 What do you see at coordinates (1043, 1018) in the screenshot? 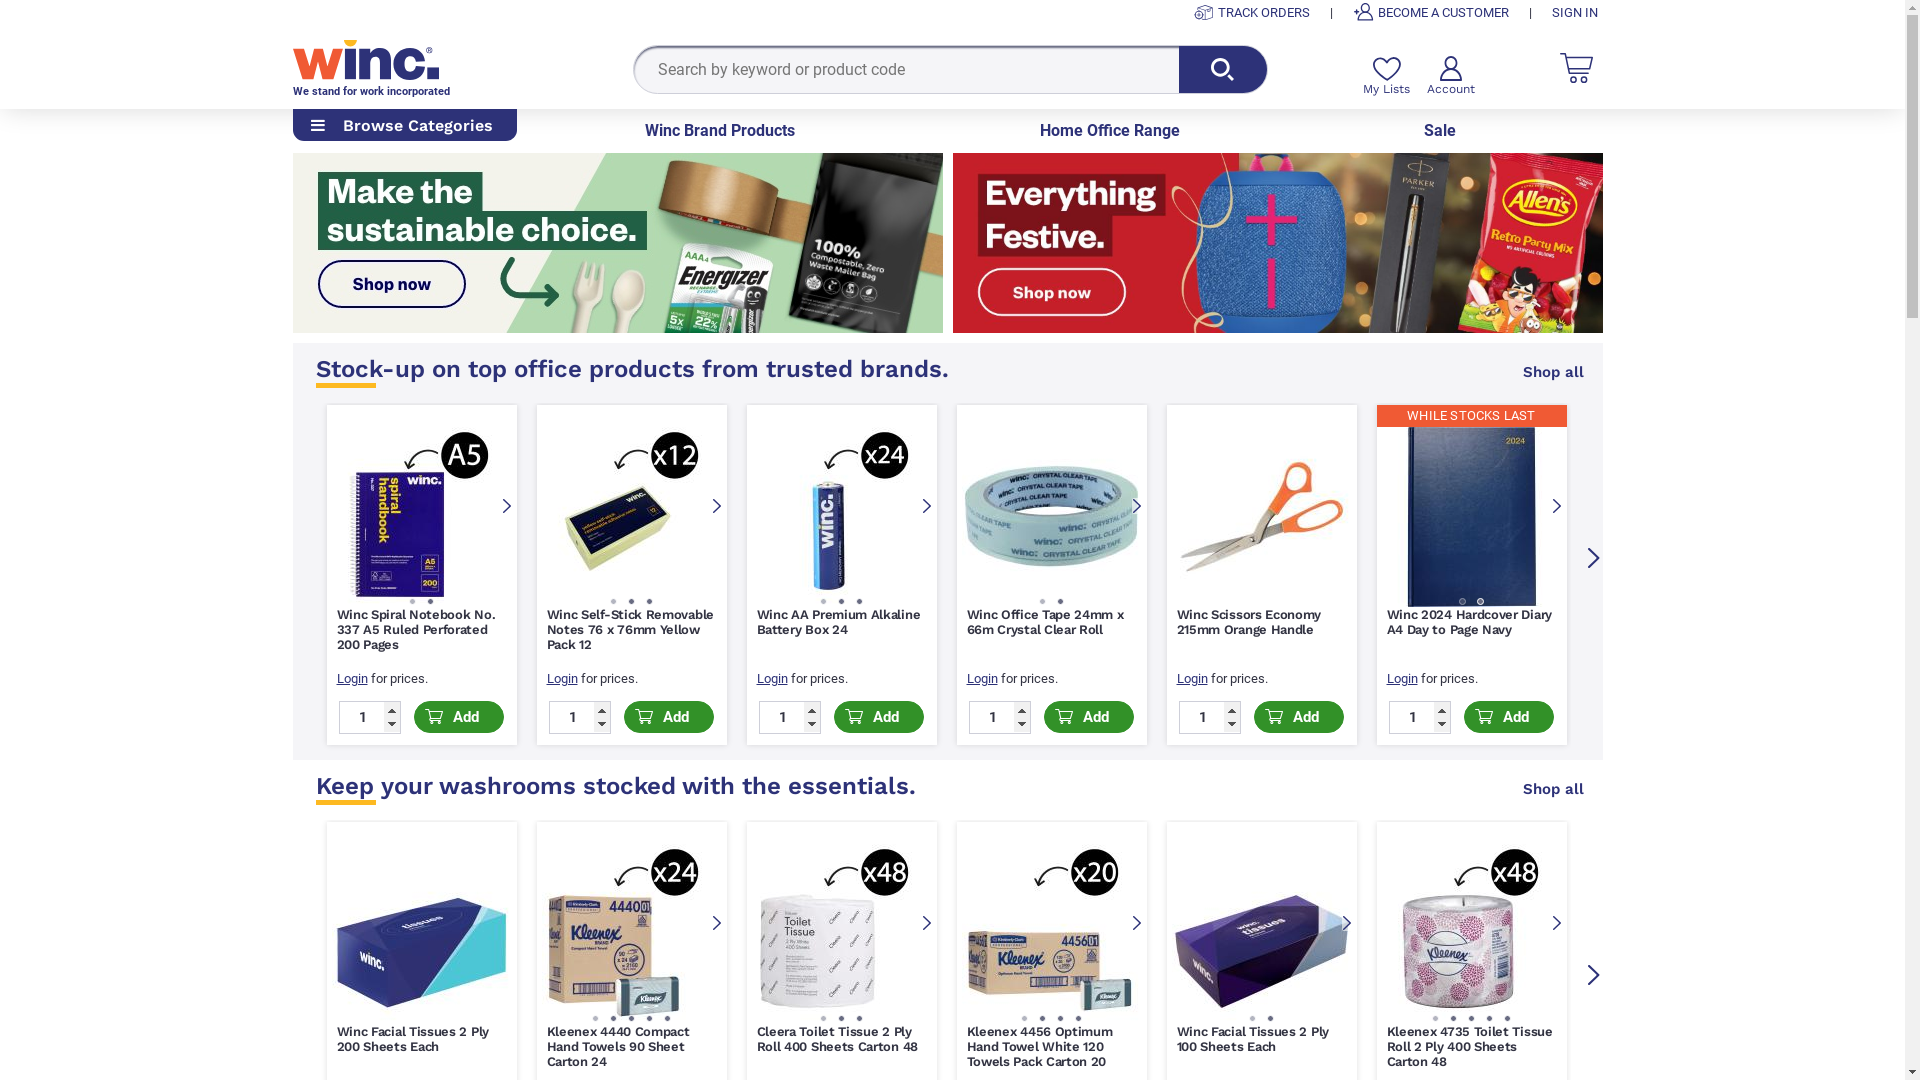
I see `Image 2` at bounding box center [1043, 1018].